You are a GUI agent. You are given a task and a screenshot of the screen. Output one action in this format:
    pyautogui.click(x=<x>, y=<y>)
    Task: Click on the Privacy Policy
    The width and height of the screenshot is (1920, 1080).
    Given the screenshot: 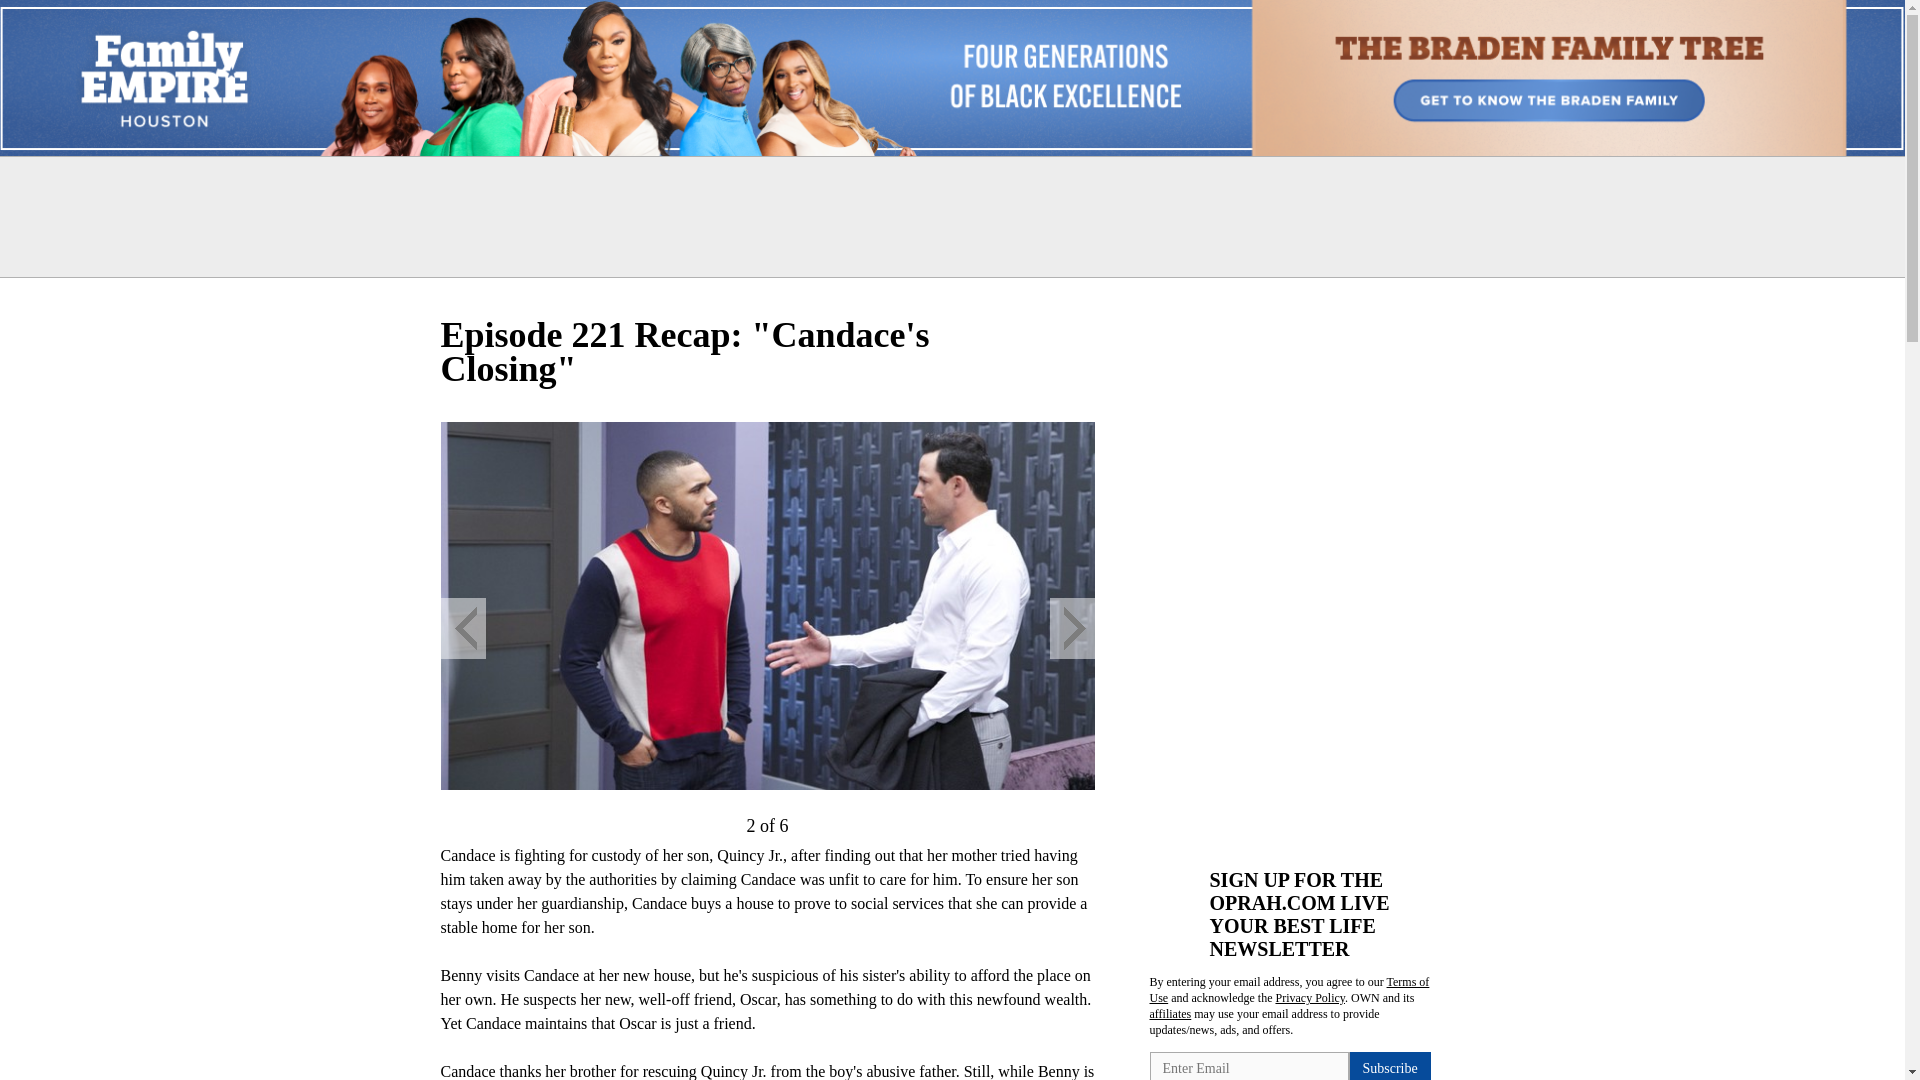 What is the action you would take?
    pyautogui.click(x=1310, y=998)
    